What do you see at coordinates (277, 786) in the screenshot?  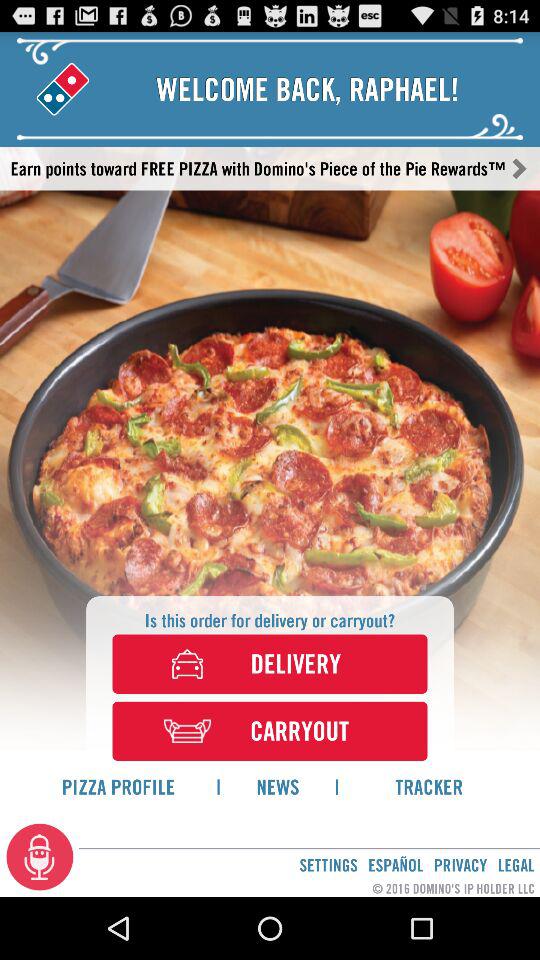 I see `press the item next to | icon` at bounding box center [277, 786].